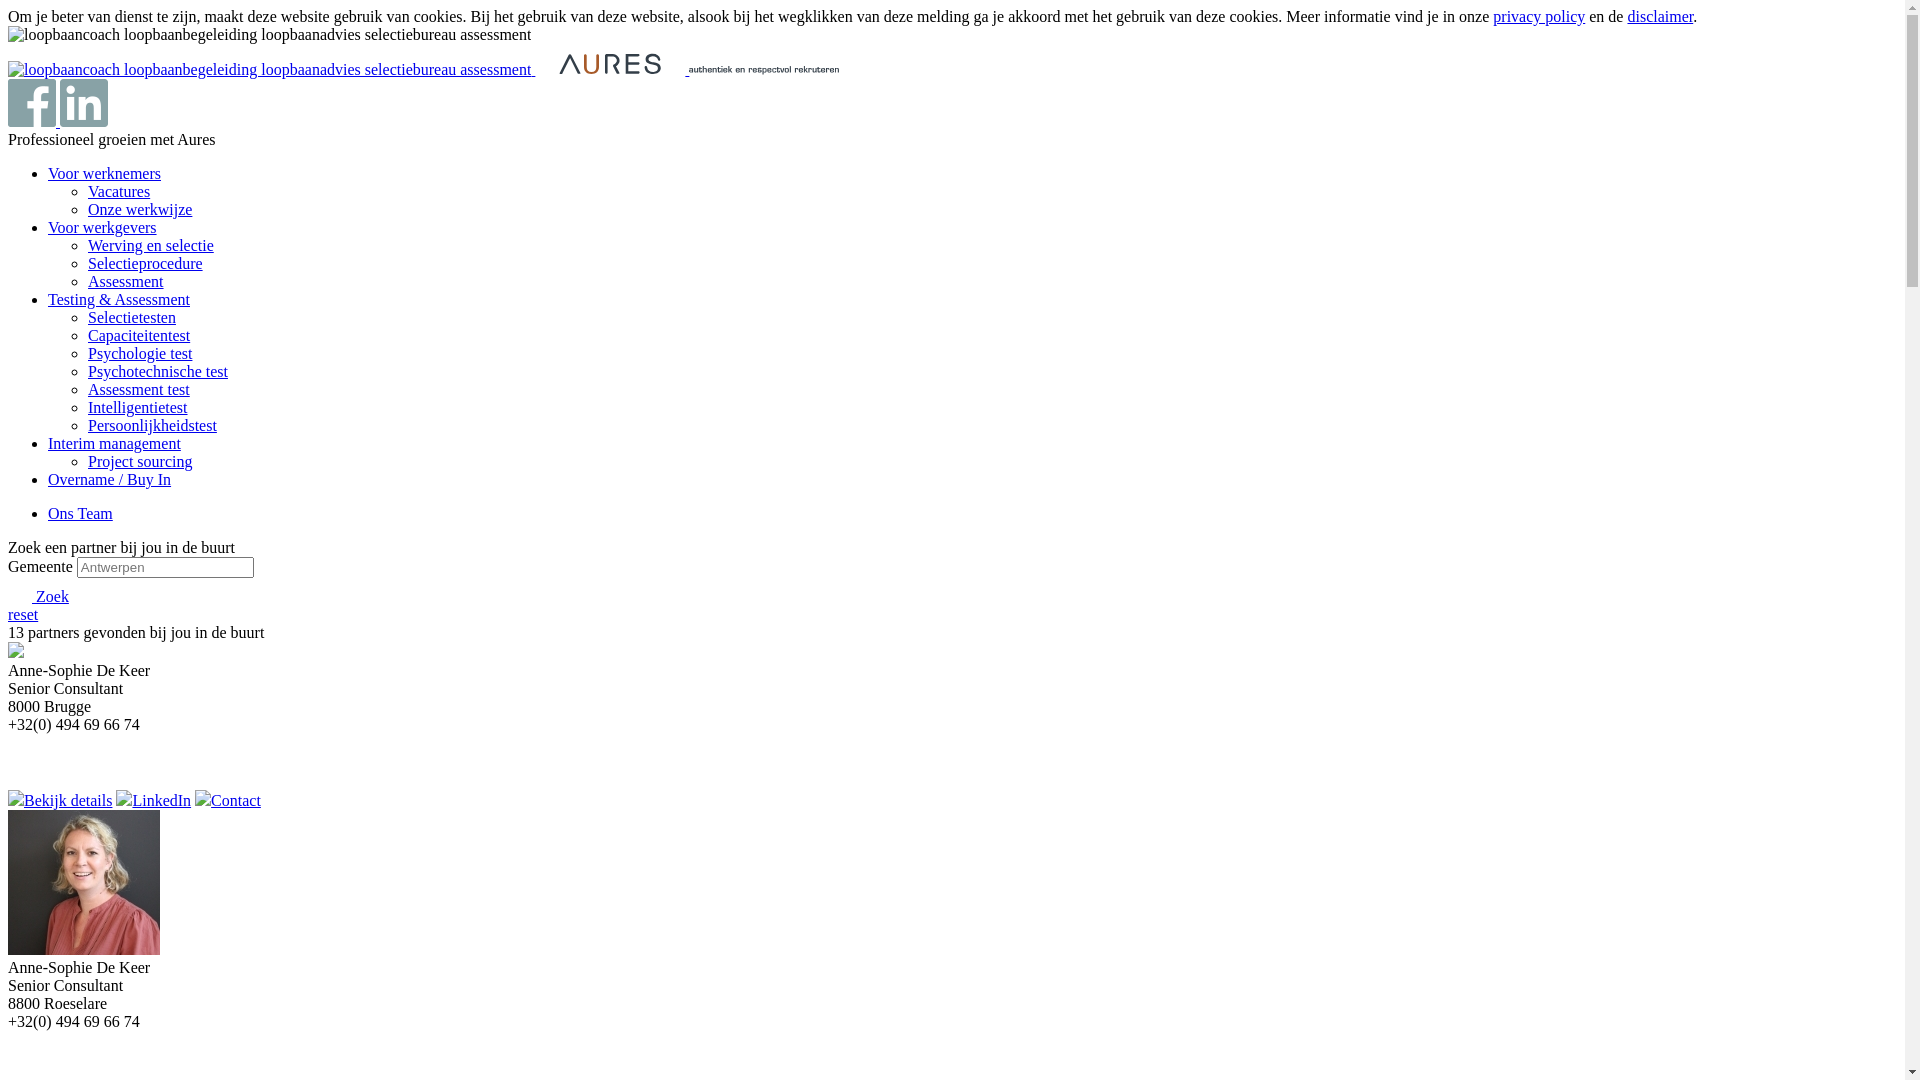  What do you see at coordinates (126, 282) in the screenshot?
I see `Assessment` at bounding box center [126, 282].